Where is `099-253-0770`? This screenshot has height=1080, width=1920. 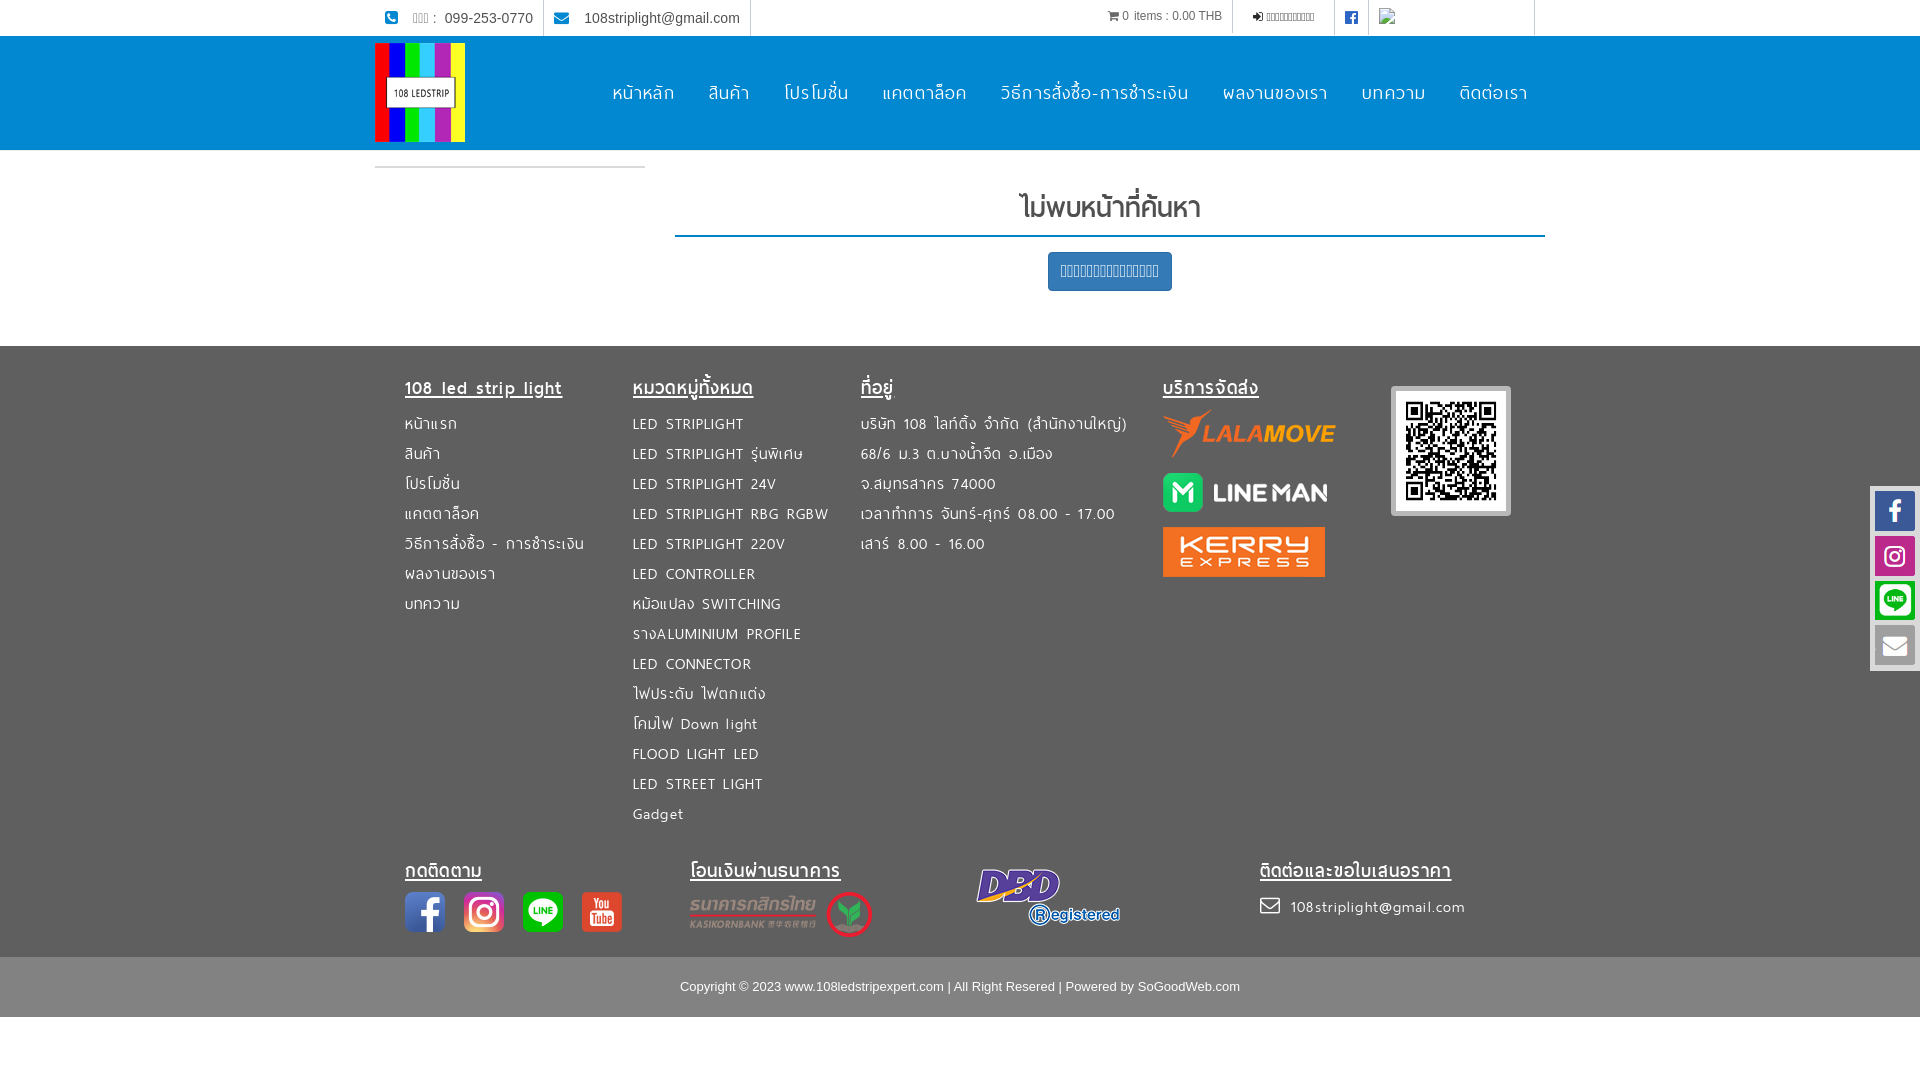
099-253-0770 is located at coordinates (489, 18).